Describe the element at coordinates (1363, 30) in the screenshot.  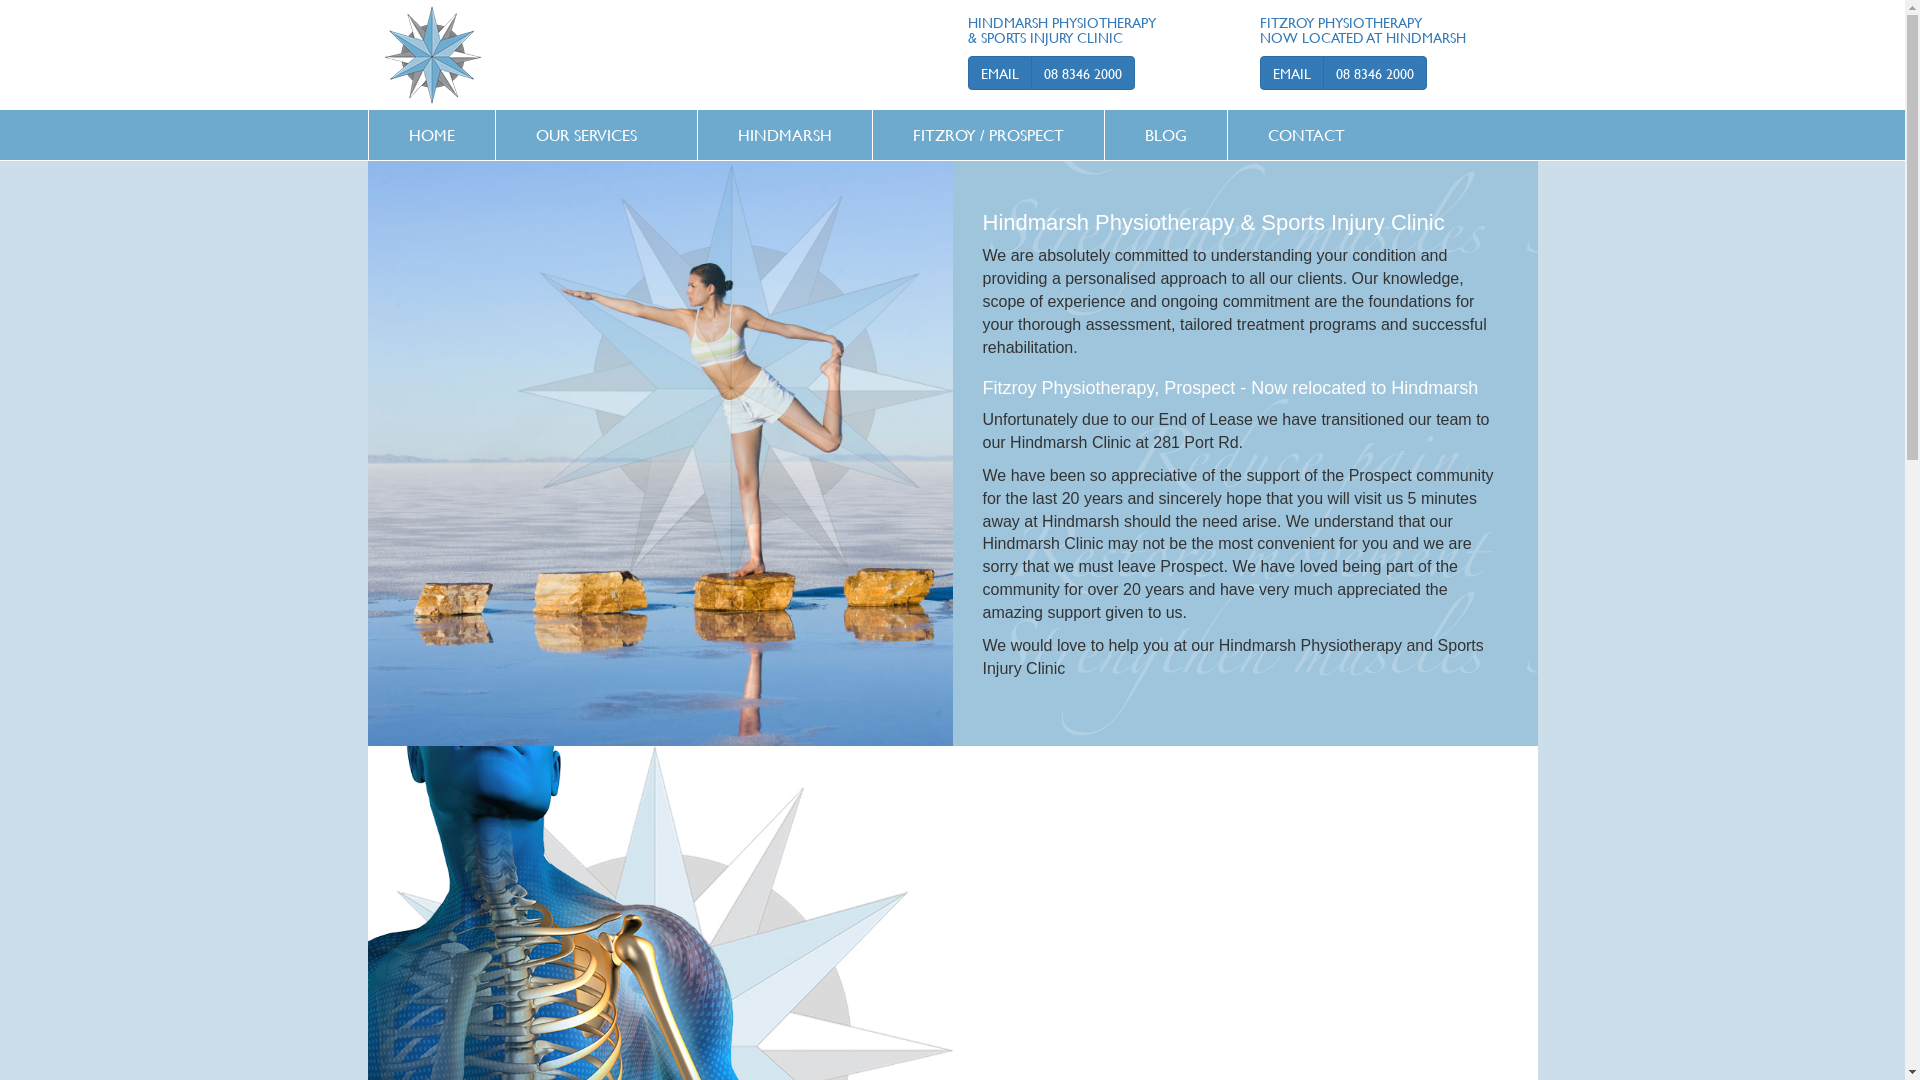
I see `FITZROY PHYSIOTHERAPY
NOW LOCATED AT HINDMARSH` at that location.